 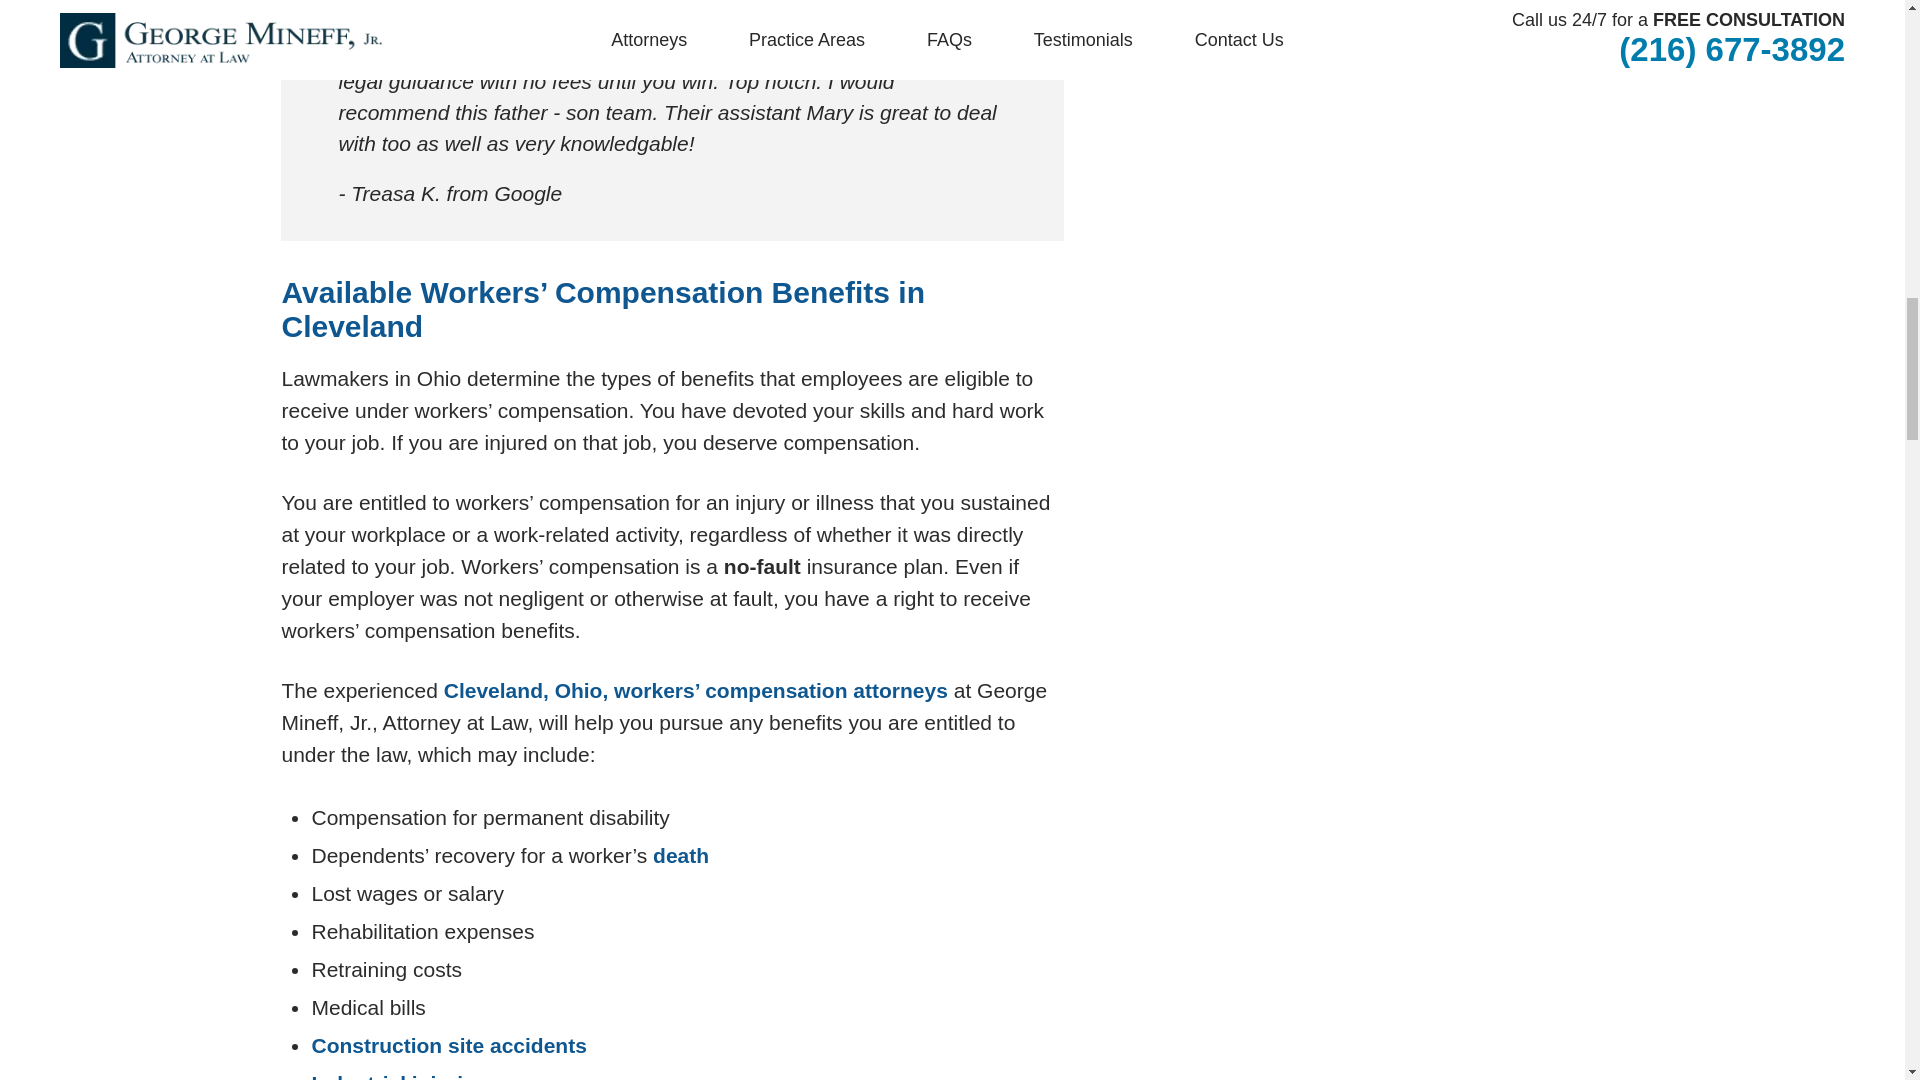 I want to click on Construction site accidents, so click(x=448, y=1045).